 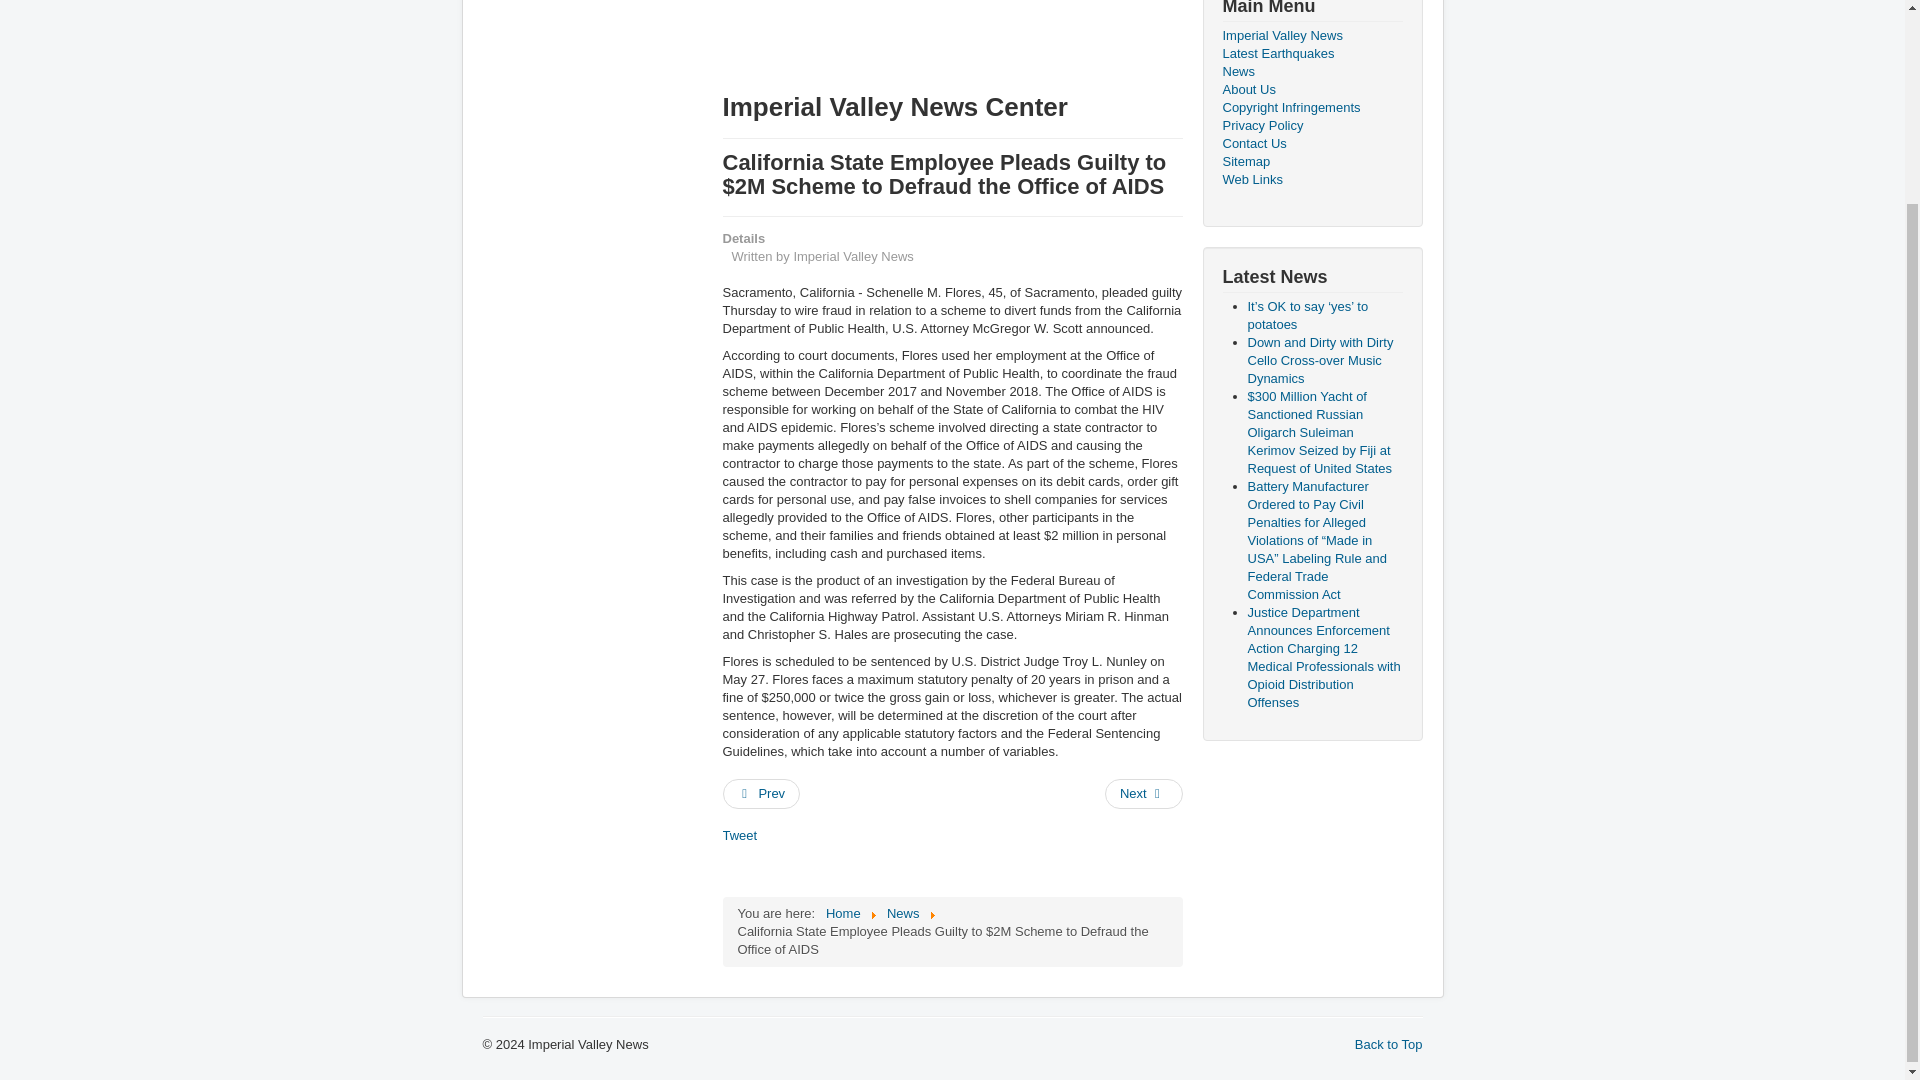 What do you see at coordinates (1311, 90) in the screenshot?
I see `About Us` at bounding box center [1311, 90].